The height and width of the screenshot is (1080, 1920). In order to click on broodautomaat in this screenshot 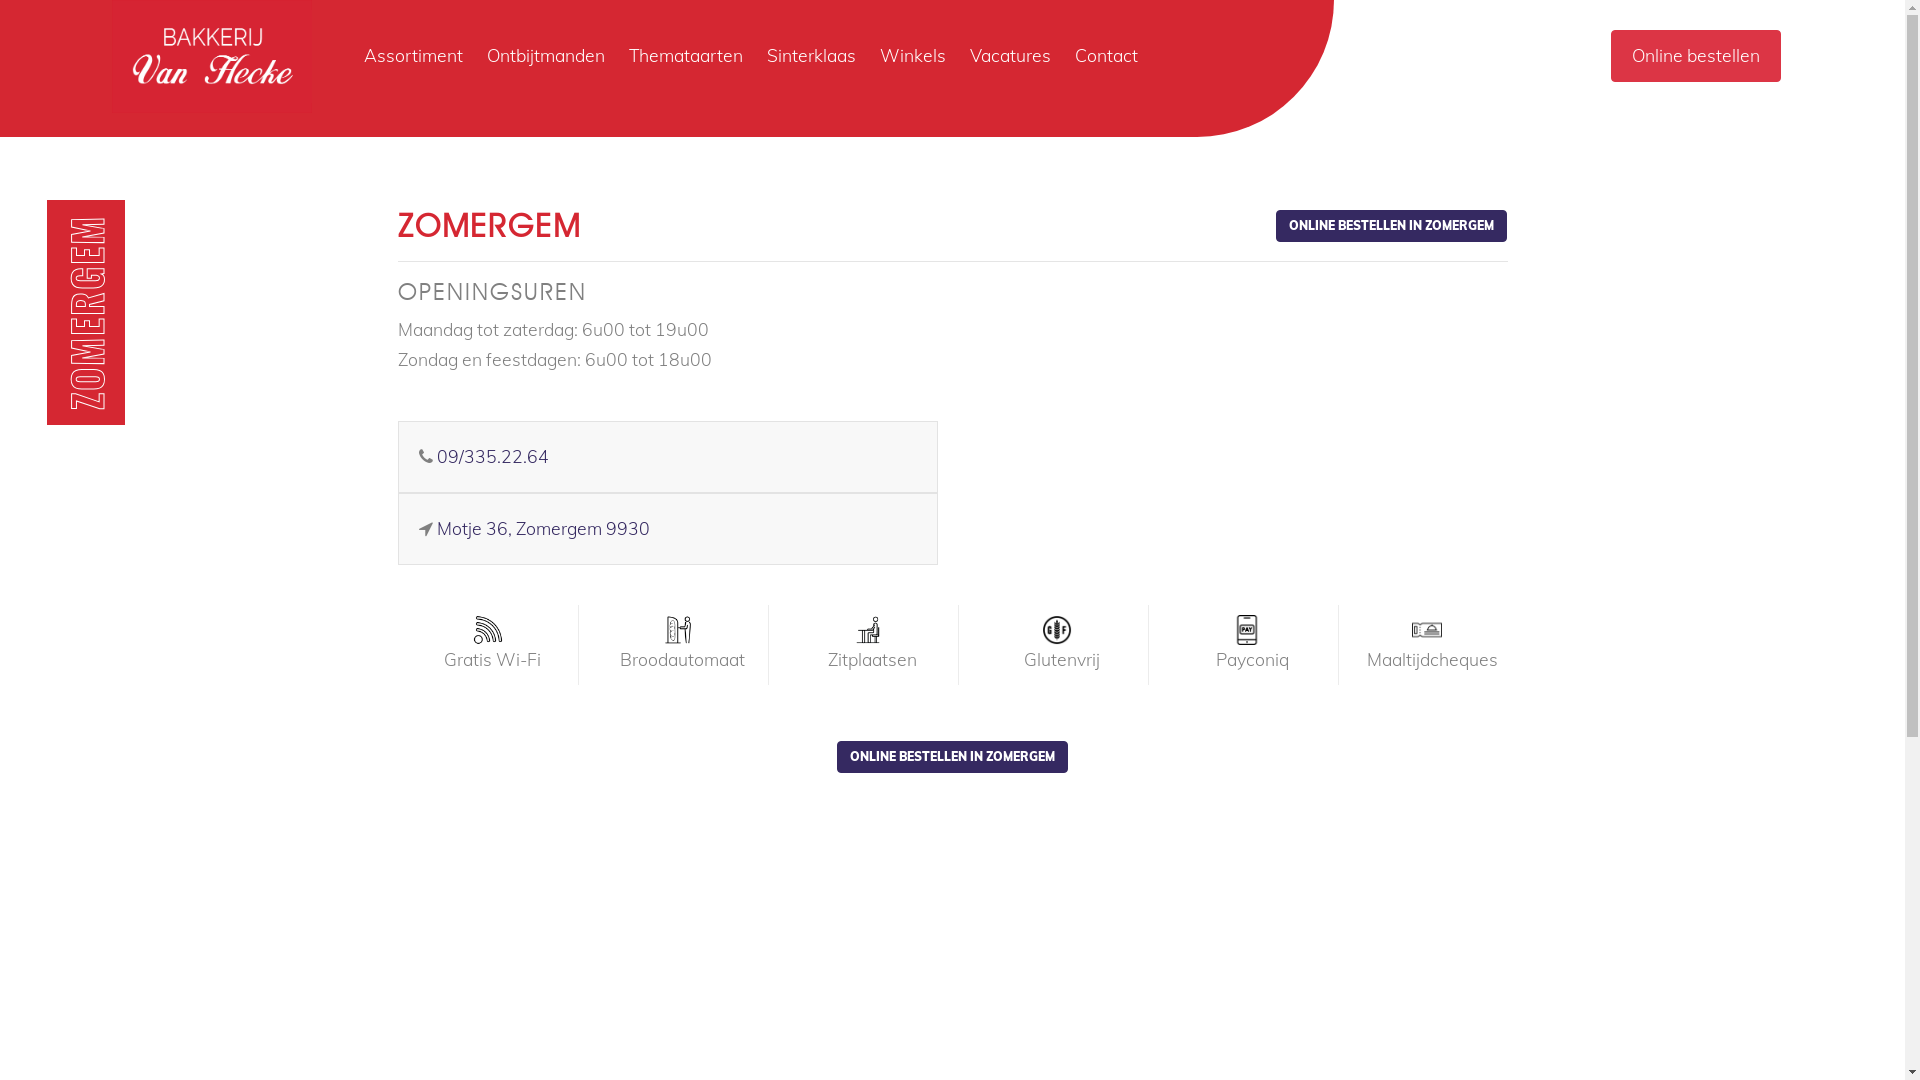, I will do `click(678, 630)`.